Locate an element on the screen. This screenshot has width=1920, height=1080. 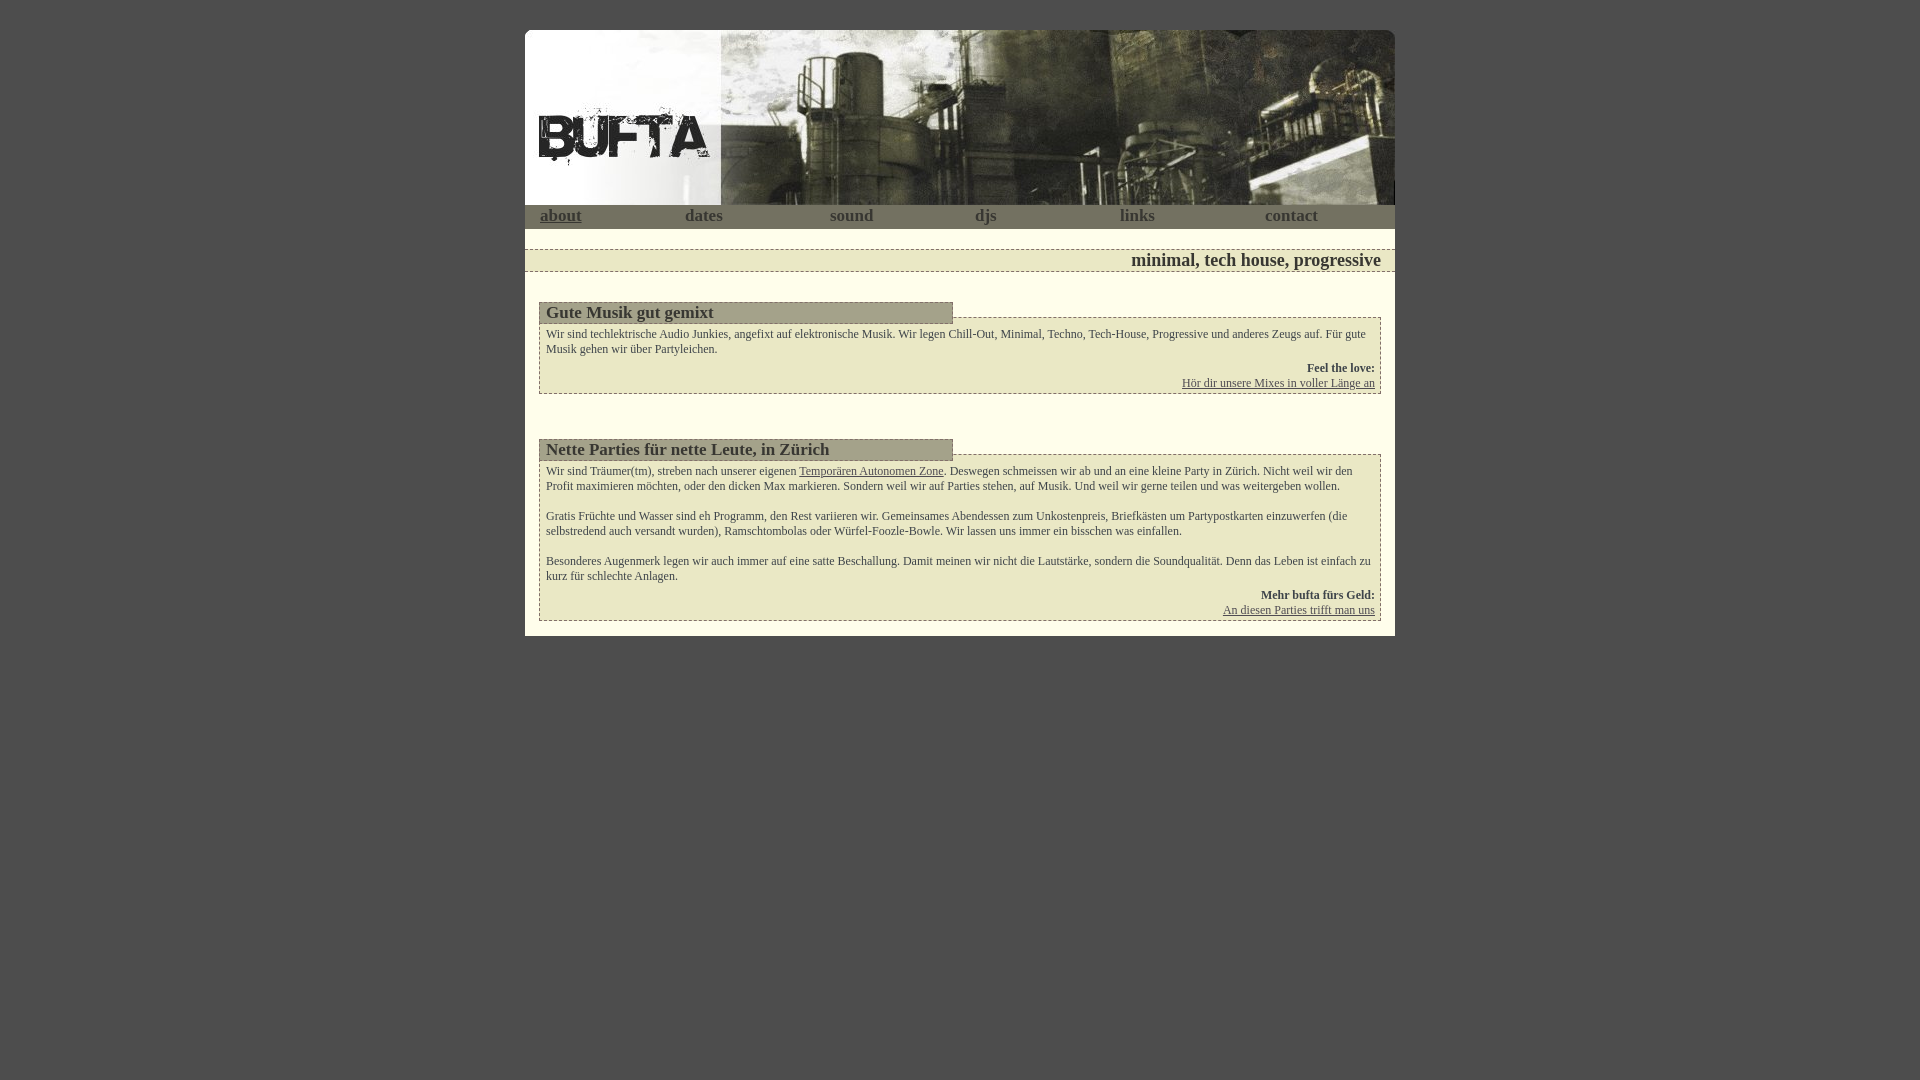
An diesen Parties trifft man uns is located at coordinates (1299, 610).